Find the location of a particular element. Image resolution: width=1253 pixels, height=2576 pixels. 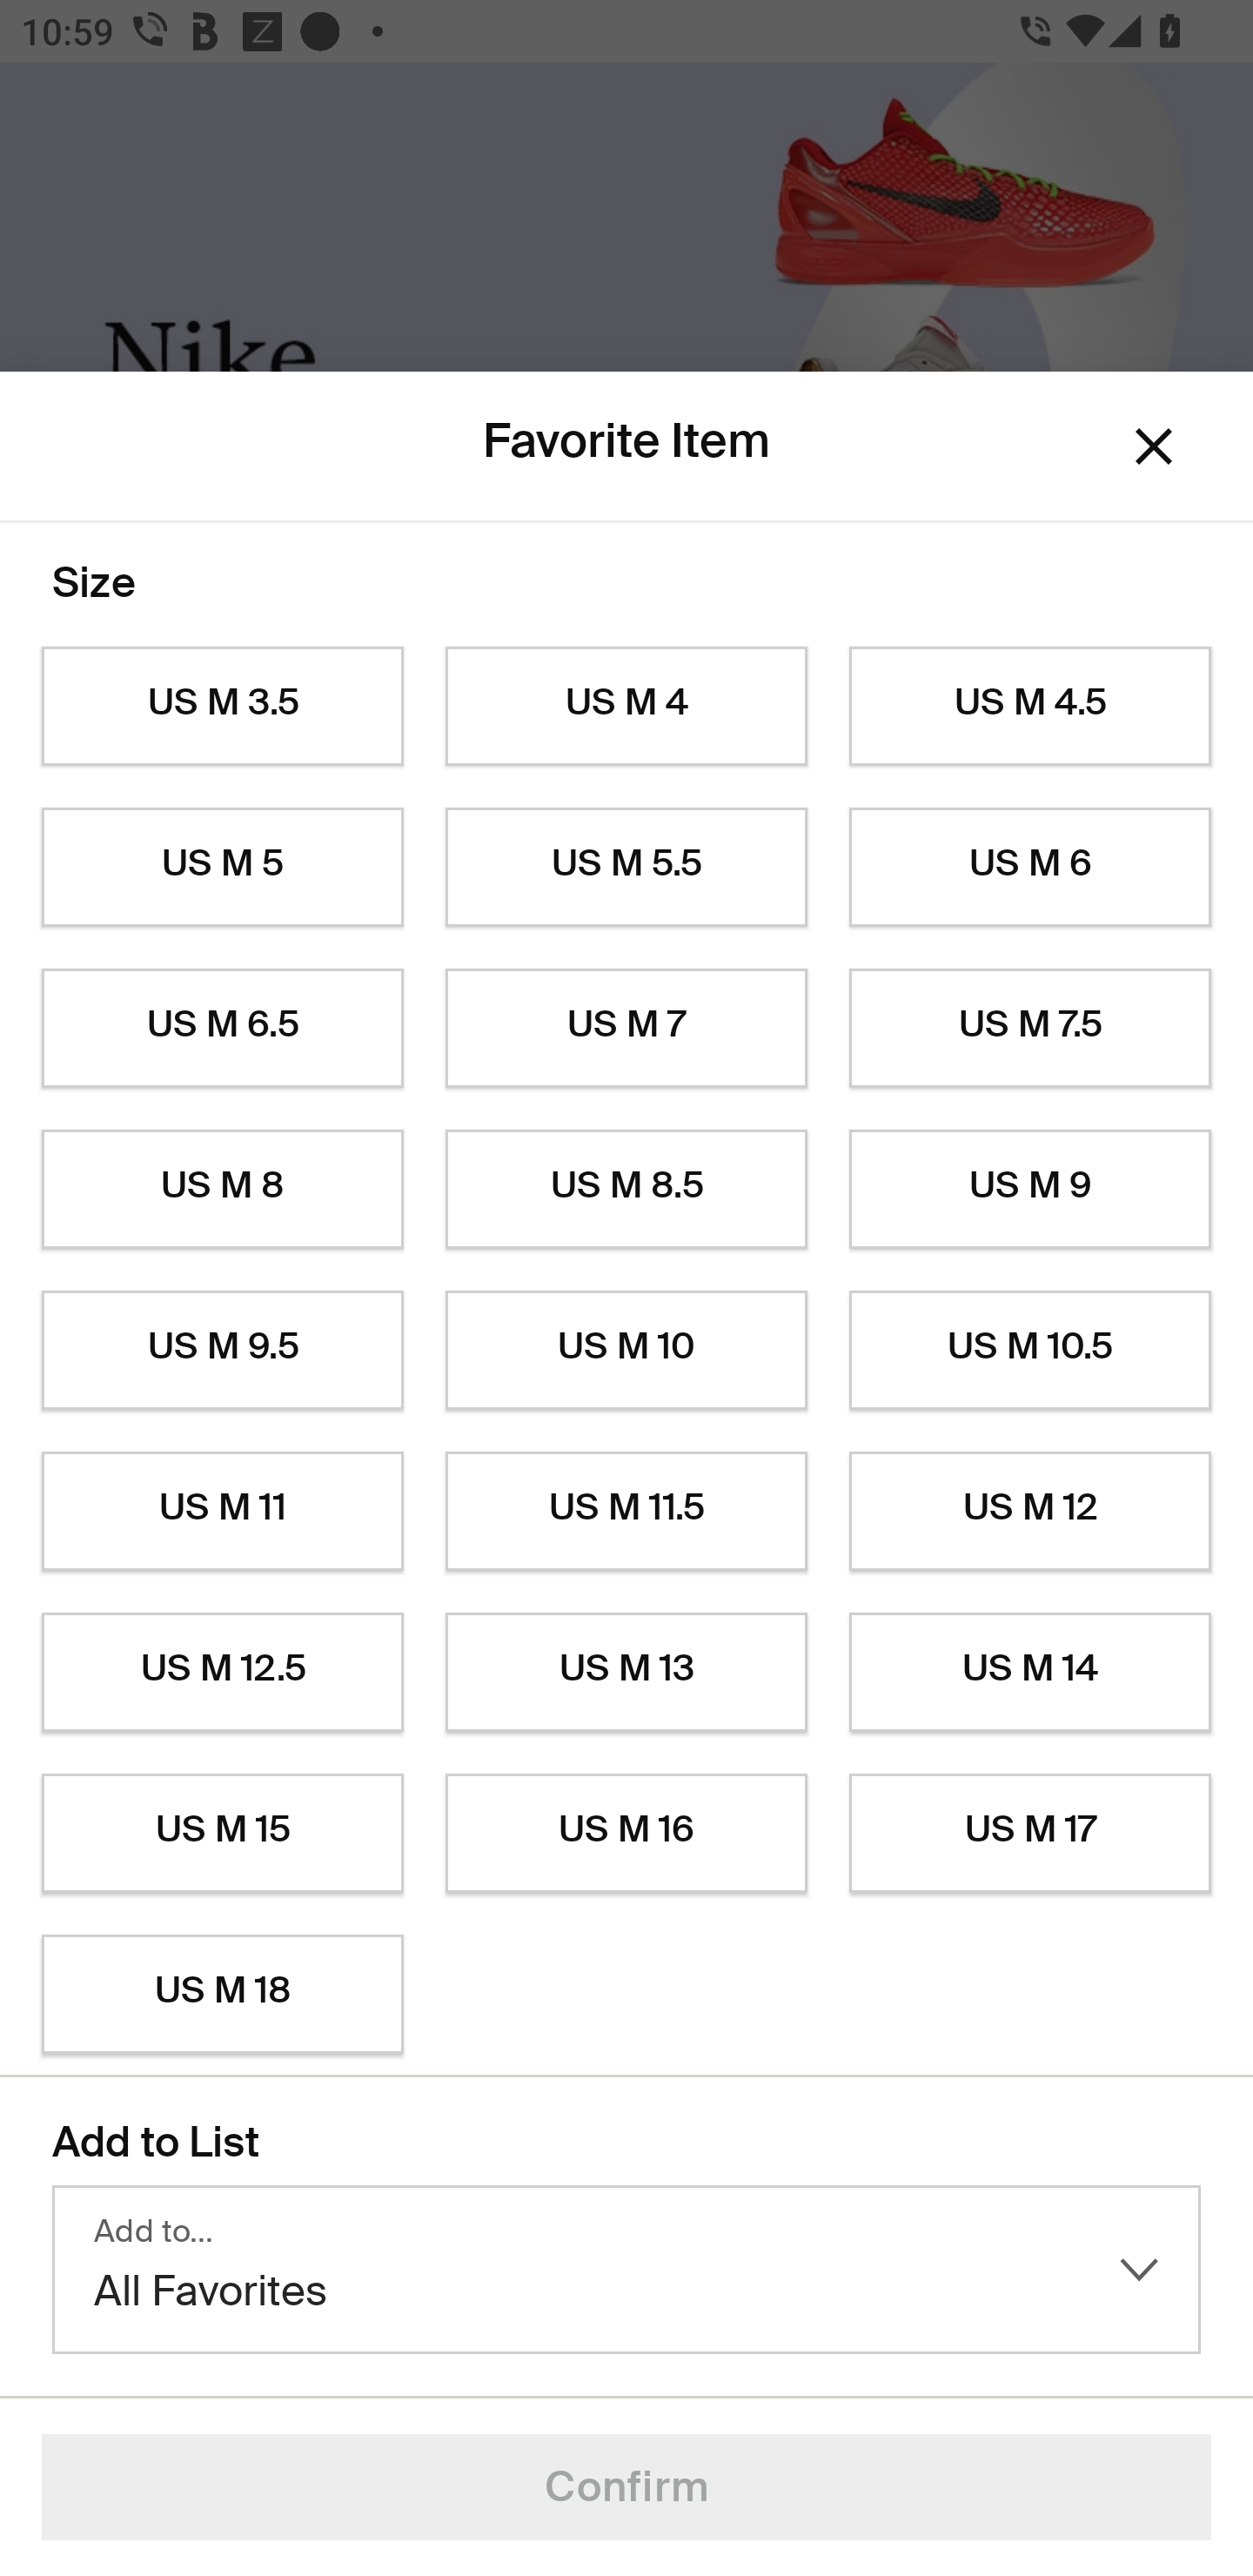

US M 16 is located at coordinates (626, 1834).